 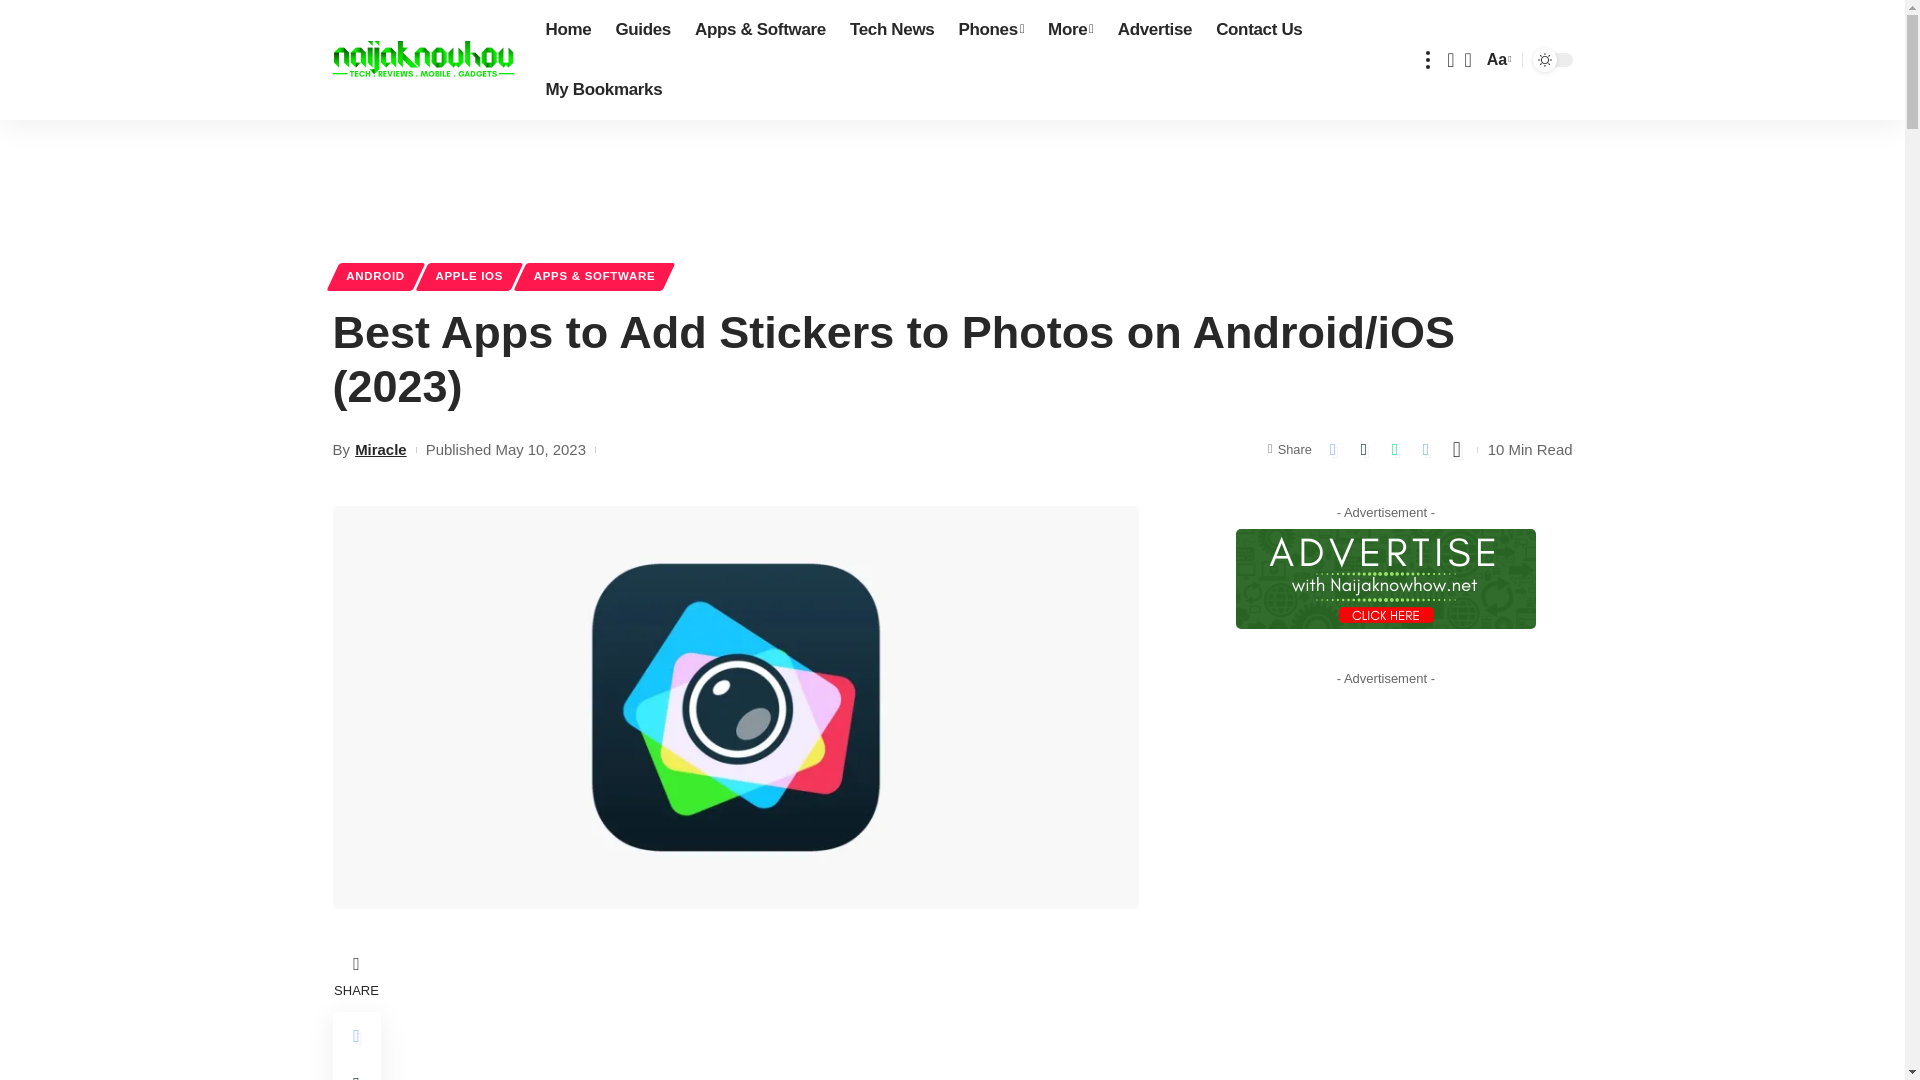 I want to click on Advertisement, so click(x=953, y=180).